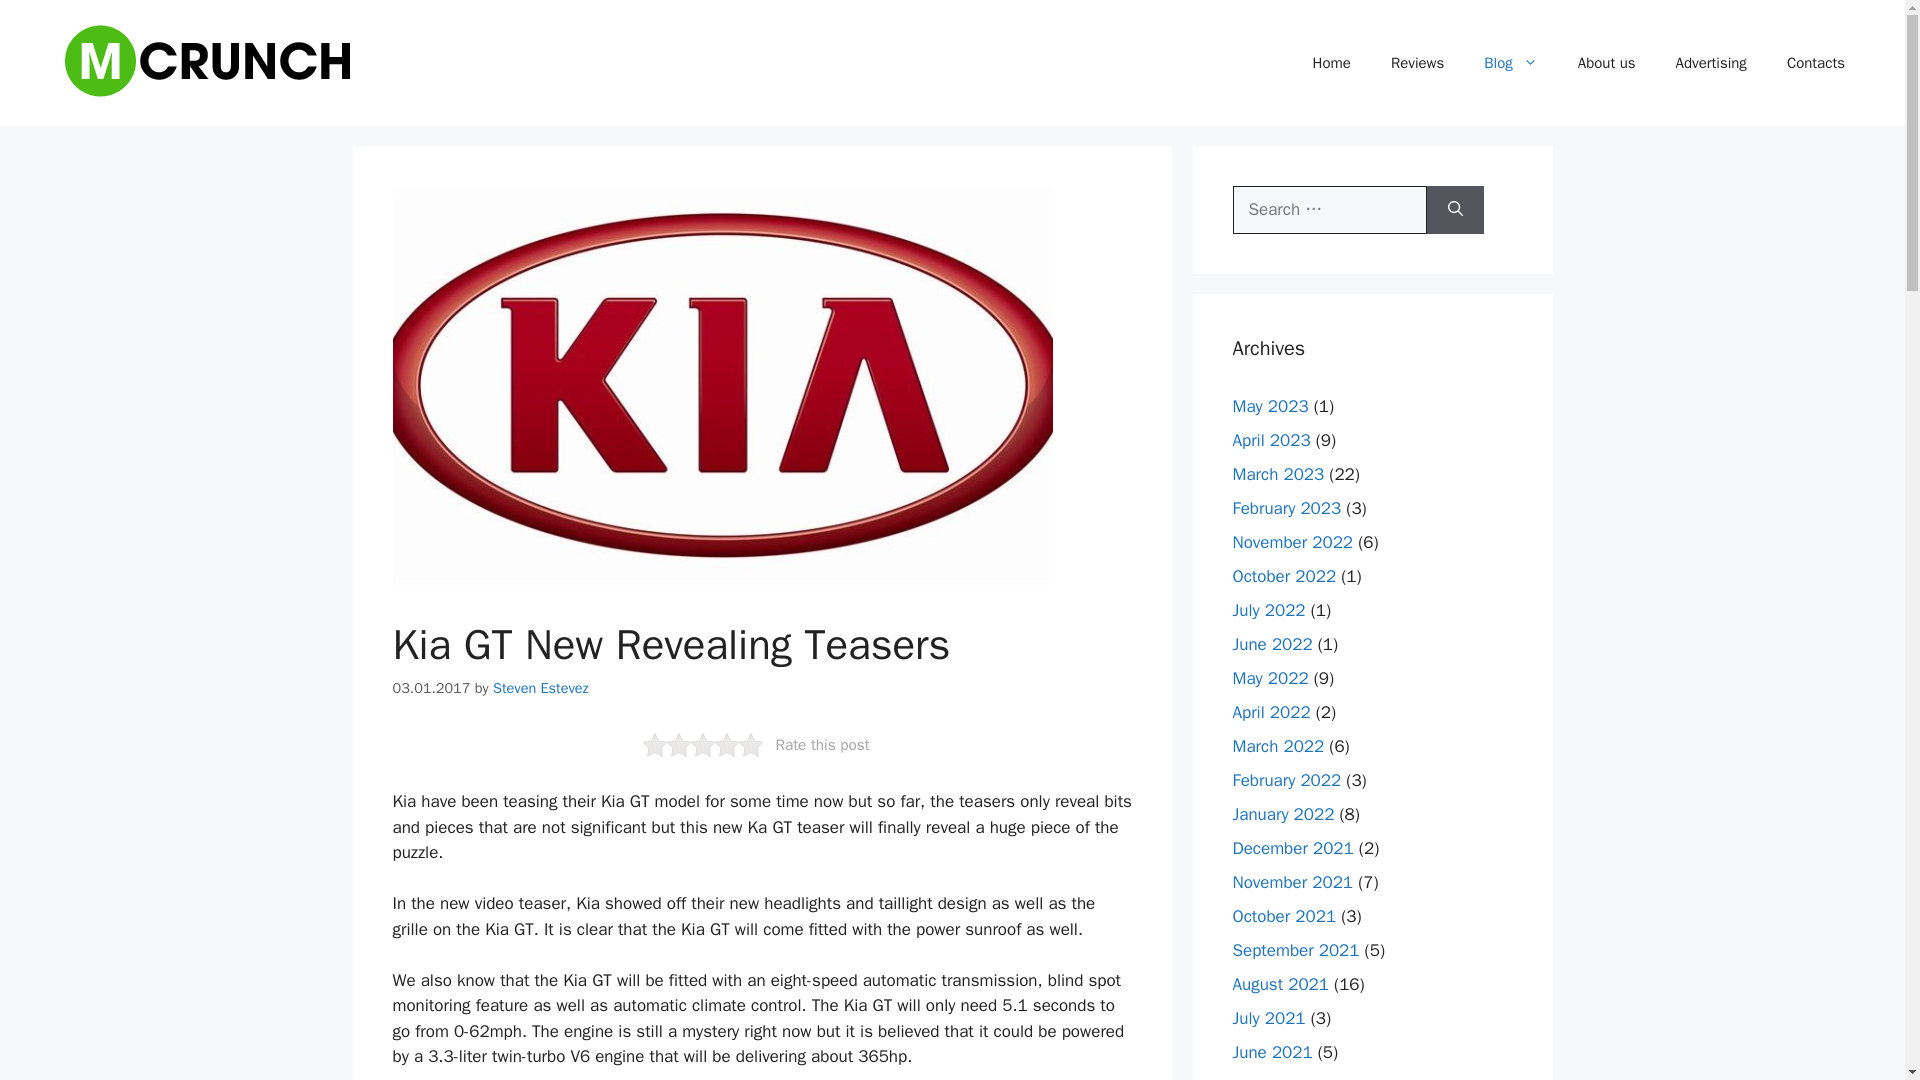 The width and height of the screenshot is (1920, 1080). Describe the element at coordinates (541, 688) in the screenshot. I see `Steven Estevez` at that location.